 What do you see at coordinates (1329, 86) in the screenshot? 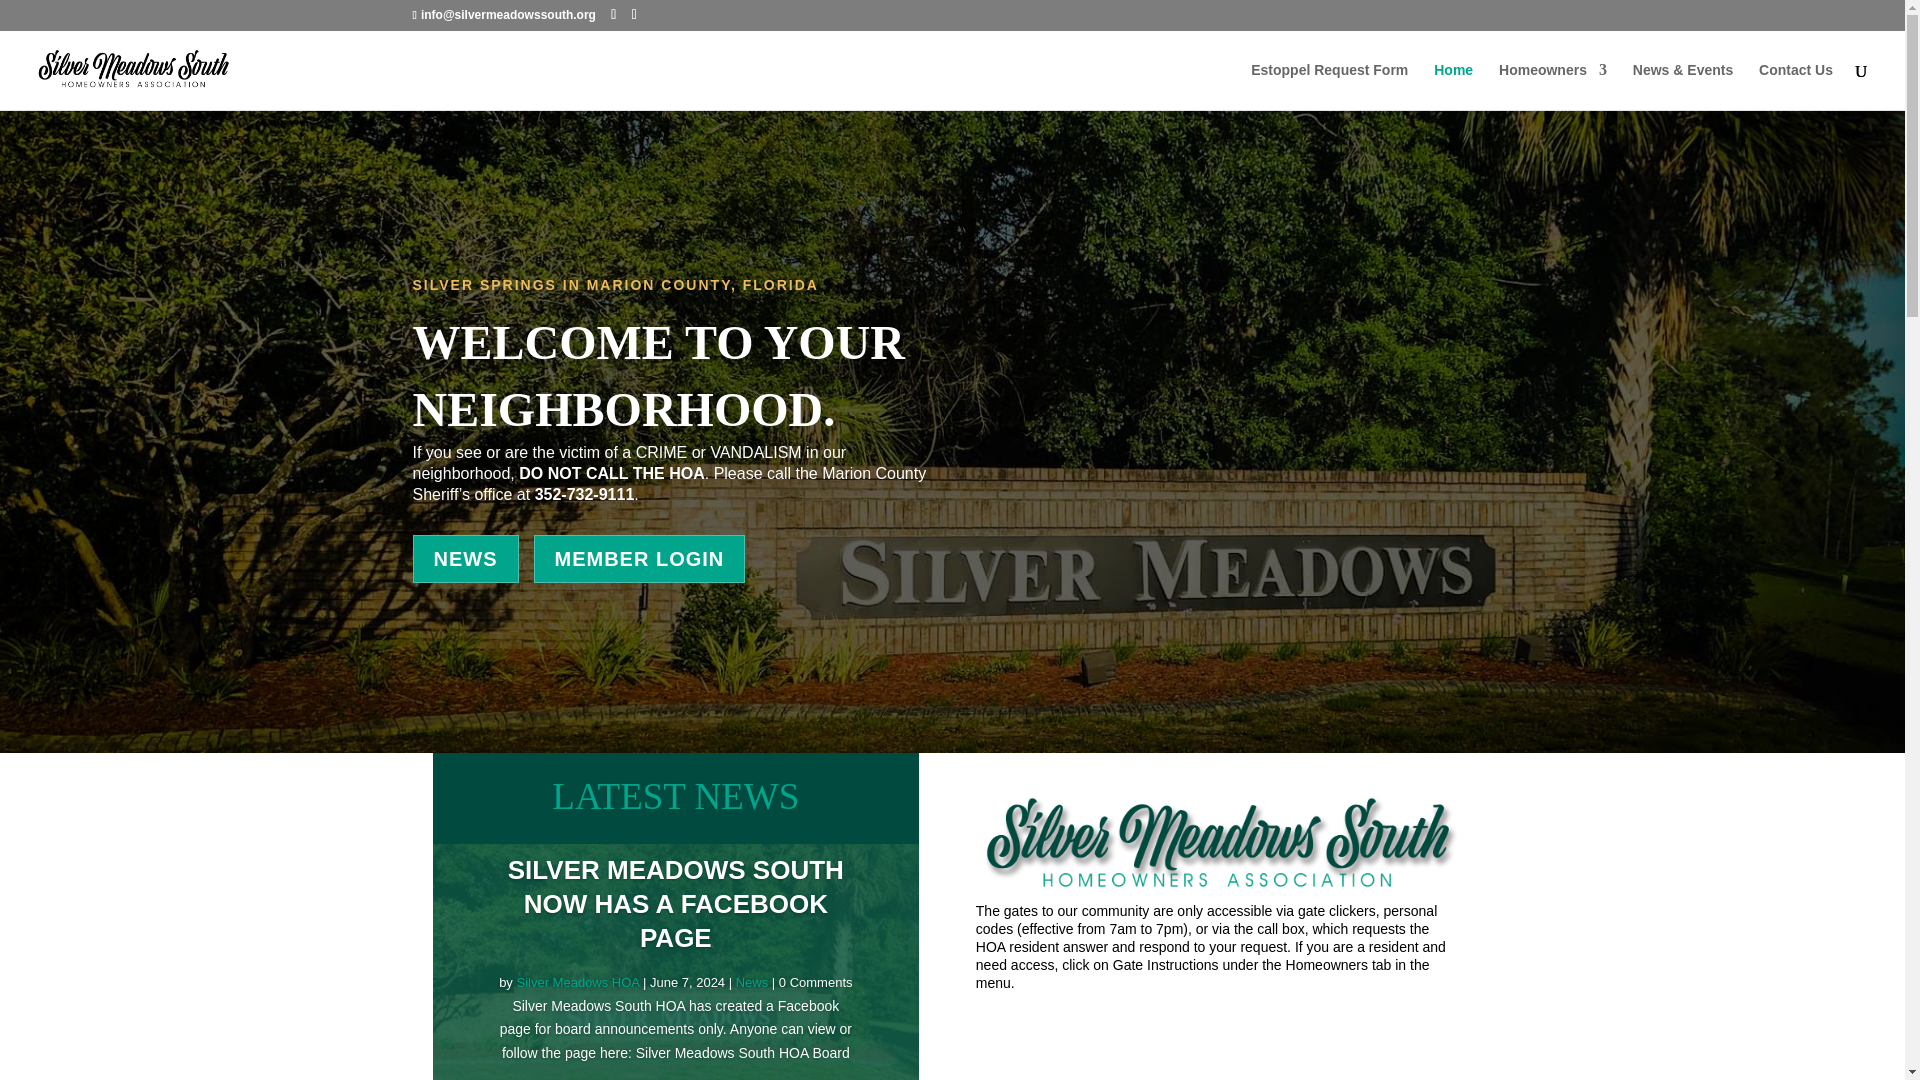
I see `Estoppel Request Form` at bounding box center [1329, 86].